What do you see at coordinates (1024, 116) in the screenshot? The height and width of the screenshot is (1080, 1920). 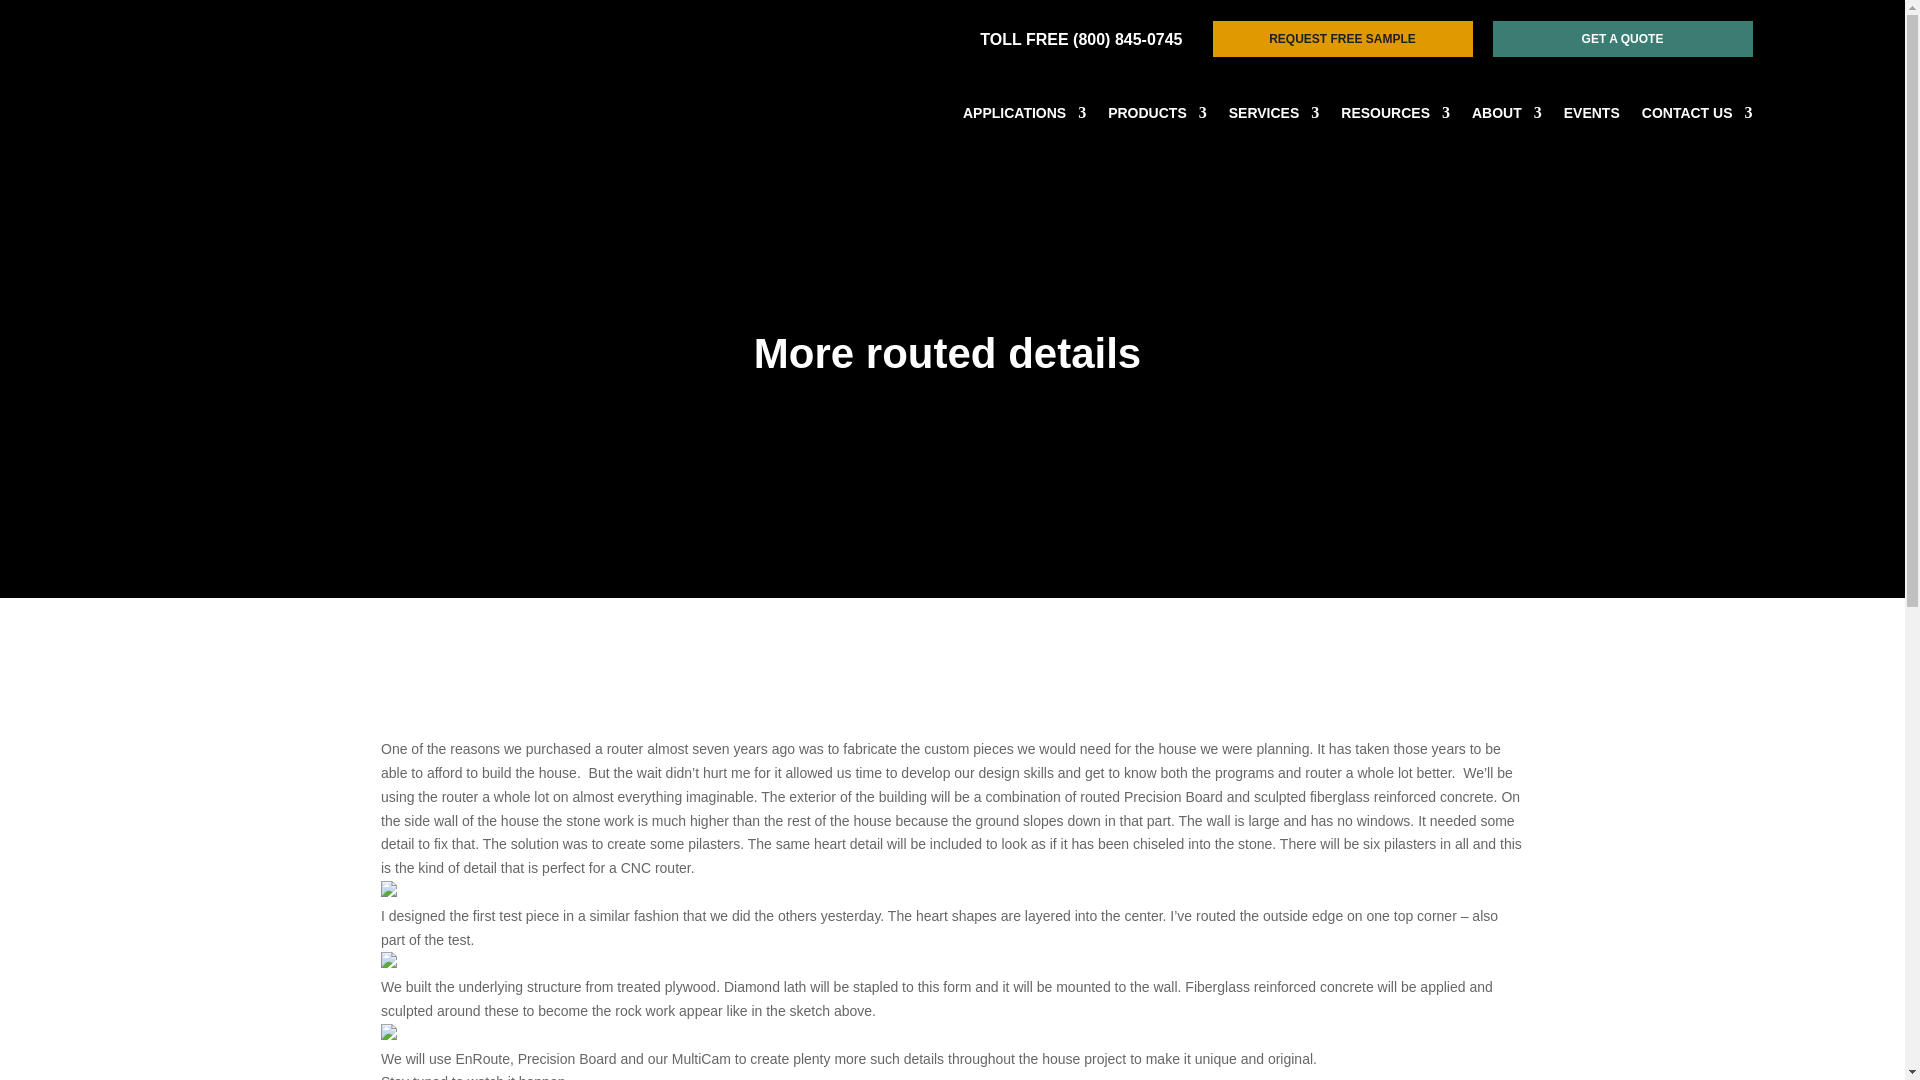 I see `APPLICATIONS` at bounding box center [1024, 116].